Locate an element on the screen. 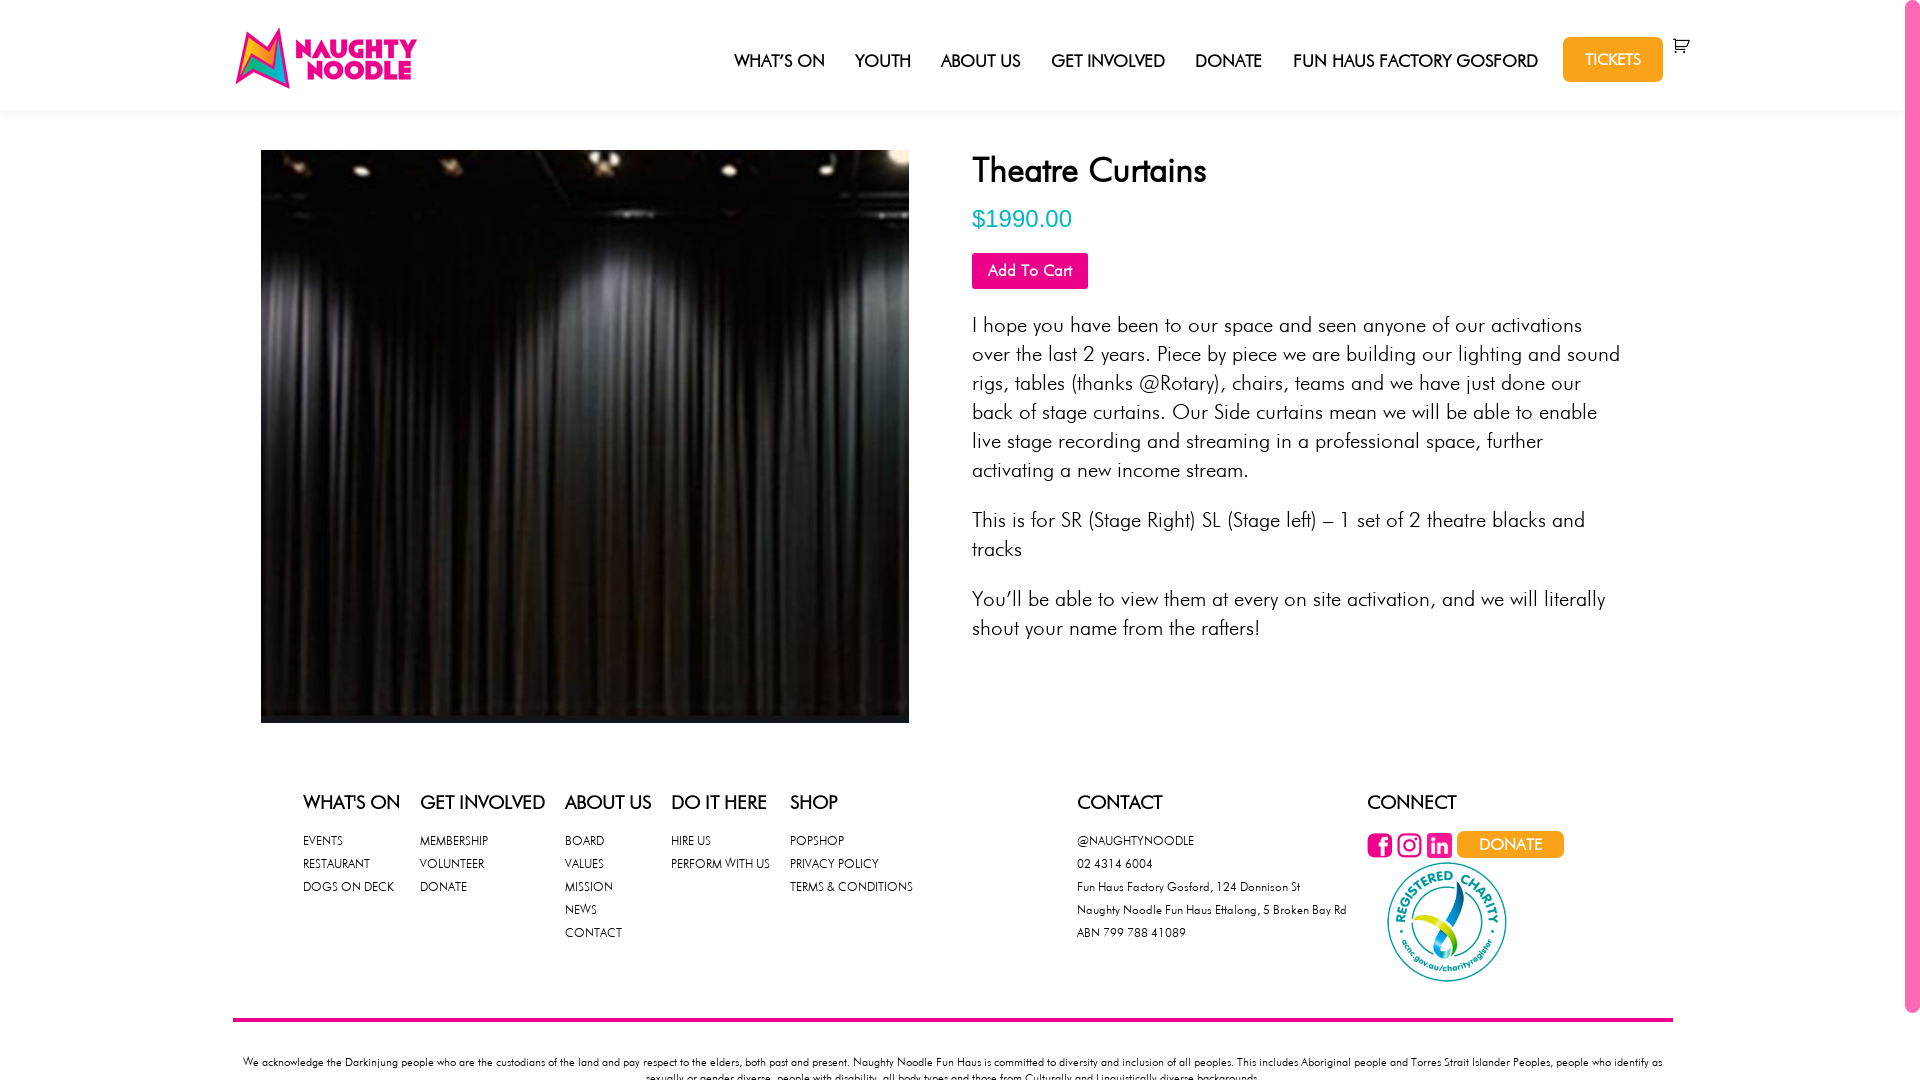 The width and height of the screenshot is (1920, 1080). TICKETS is located at coordinates (1612, 60).